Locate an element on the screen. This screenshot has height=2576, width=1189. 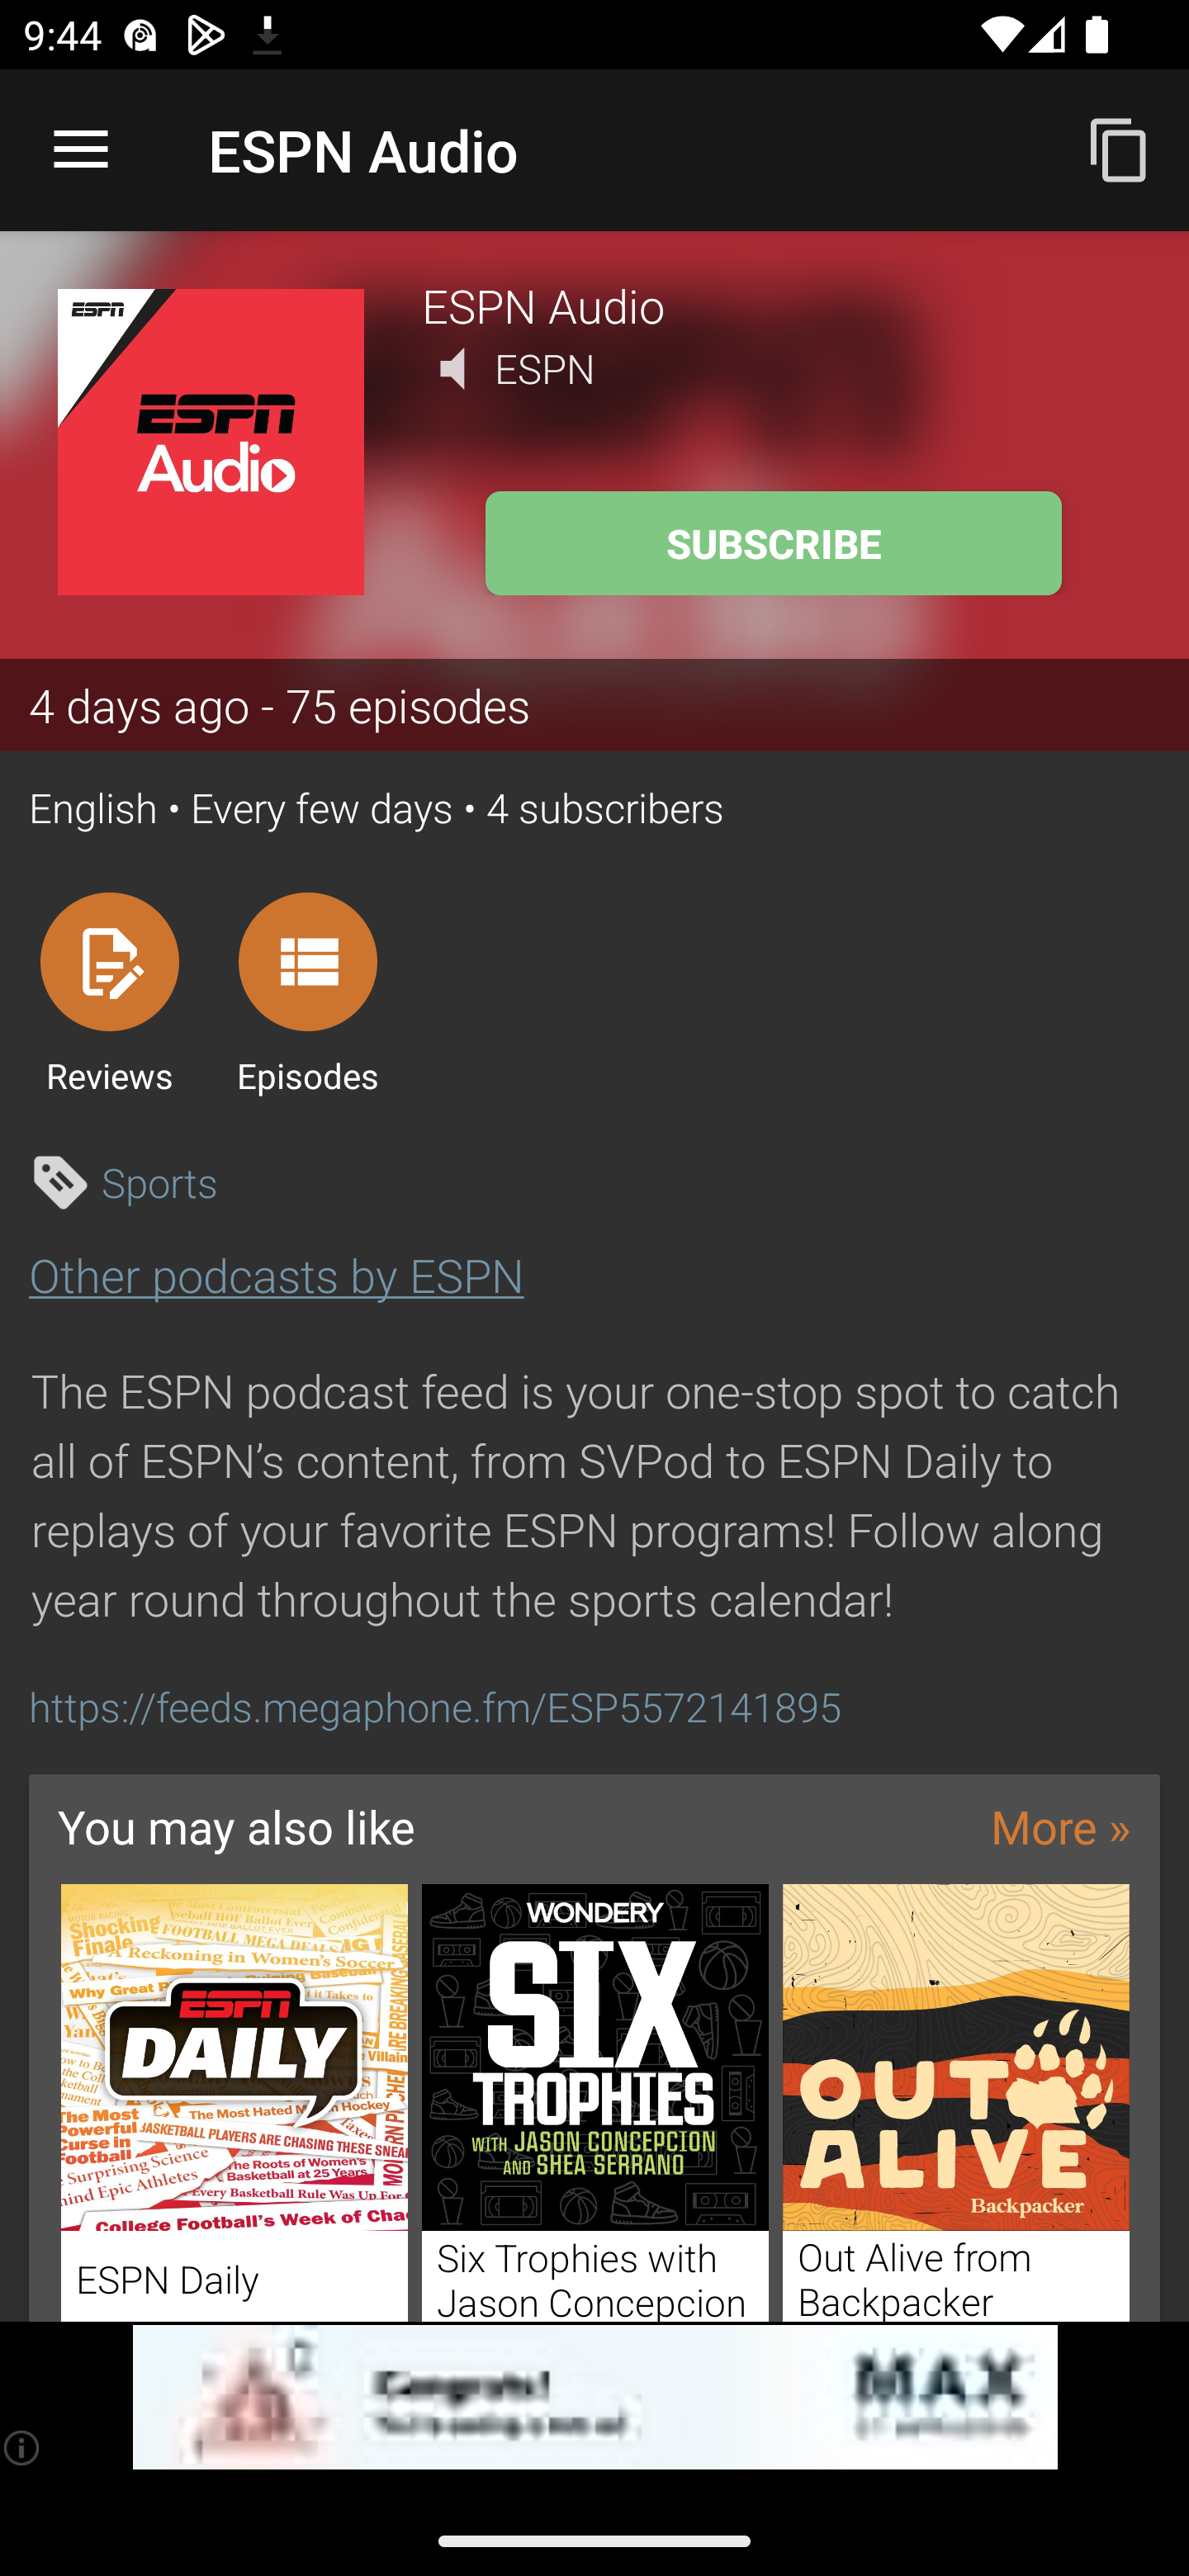
app-monetization is located at coordinates (594, 2398).